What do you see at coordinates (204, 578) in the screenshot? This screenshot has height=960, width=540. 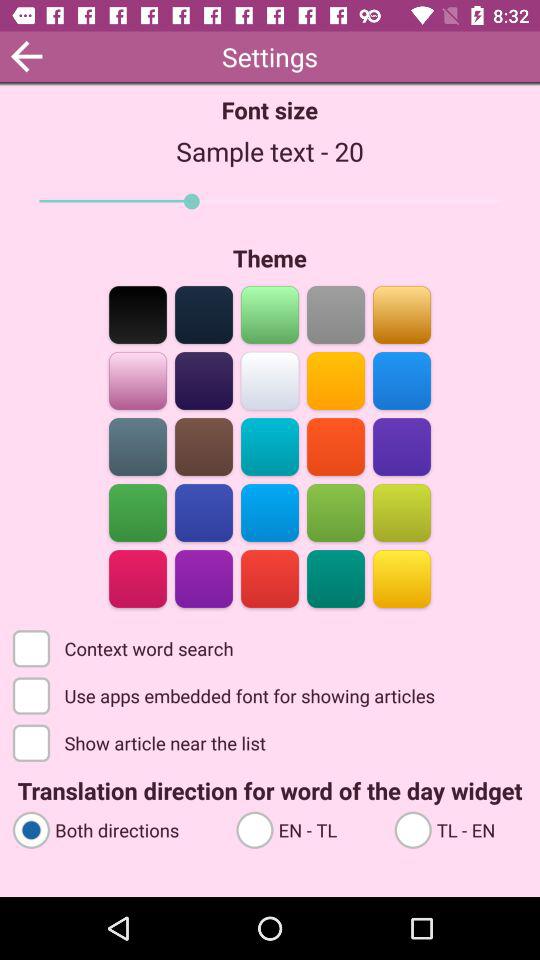 I see `color selection` at bounding box center [204, 578].